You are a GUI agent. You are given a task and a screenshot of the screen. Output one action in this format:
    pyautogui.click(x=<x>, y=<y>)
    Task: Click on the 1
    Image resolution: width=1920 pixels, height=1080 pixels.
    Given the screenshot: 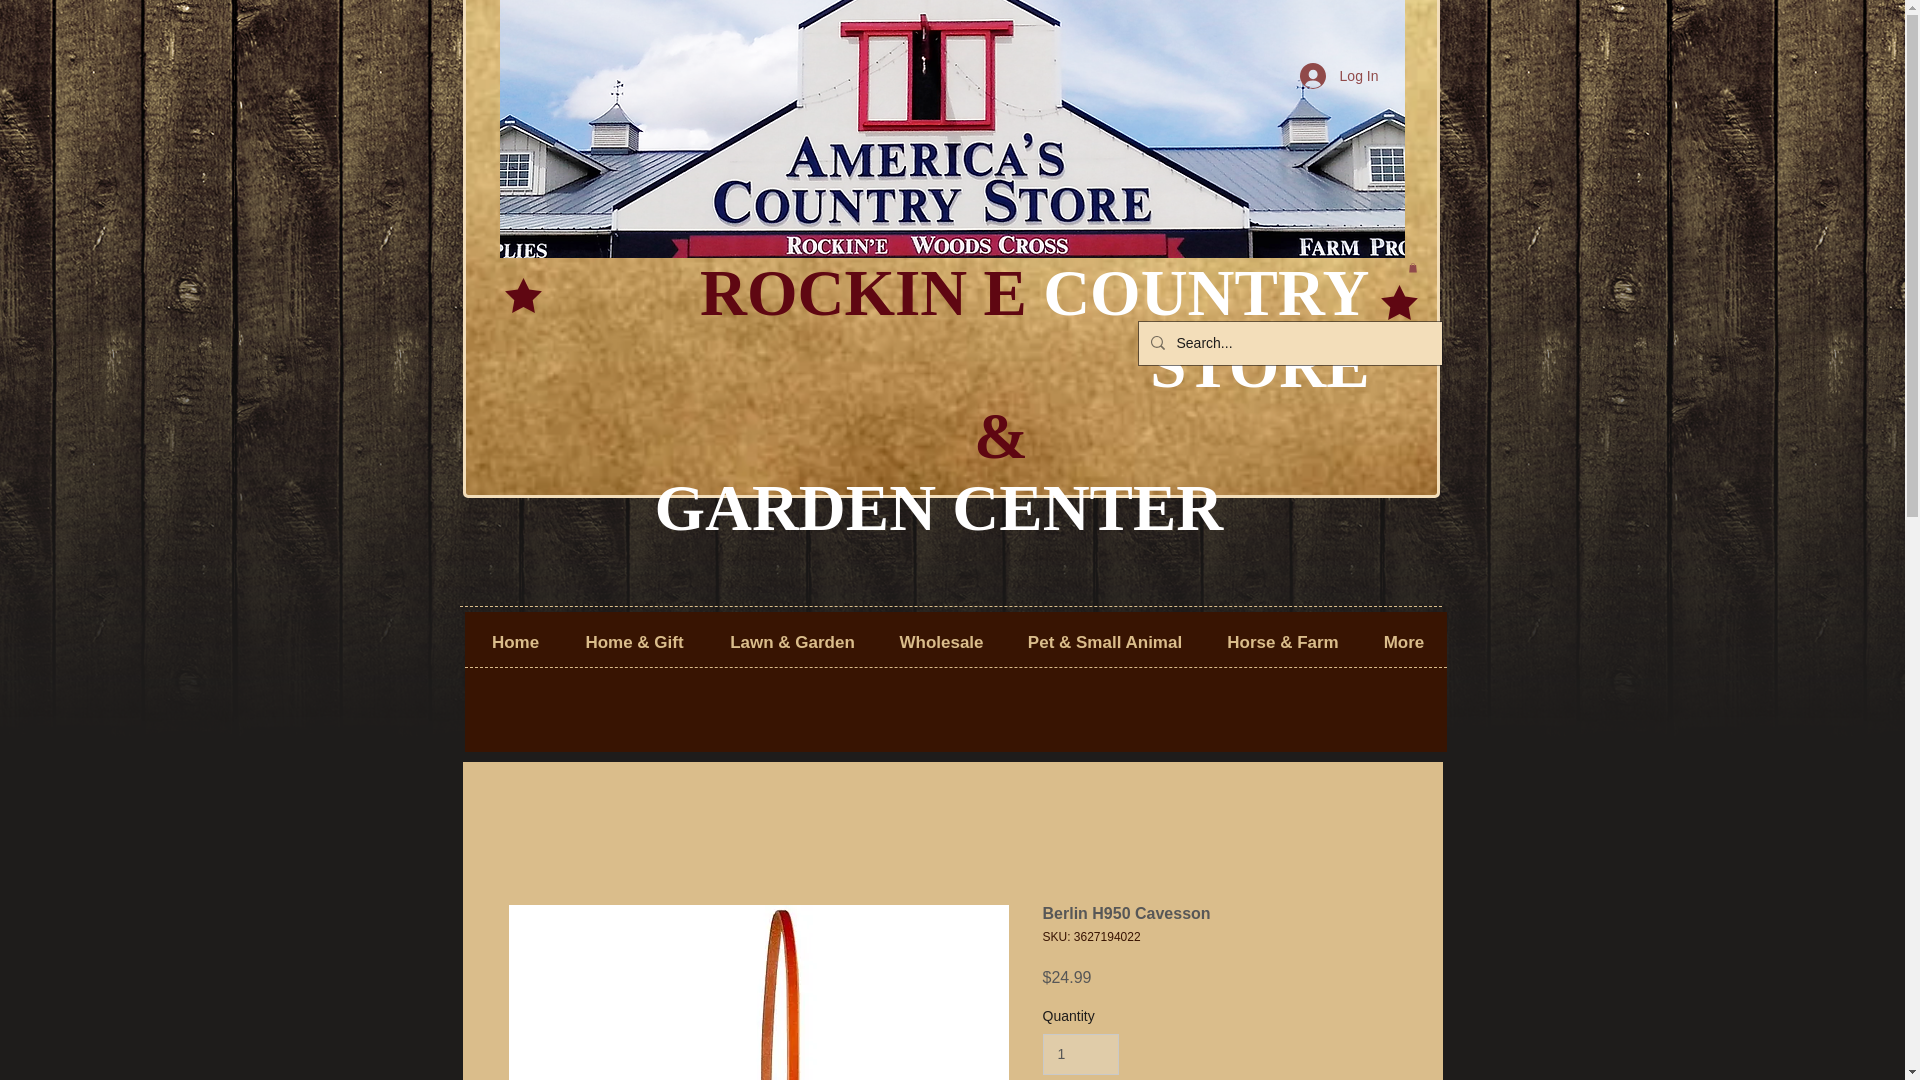 What is the action you would take?
    pyautogui.click(x=1080, y=1054)
    